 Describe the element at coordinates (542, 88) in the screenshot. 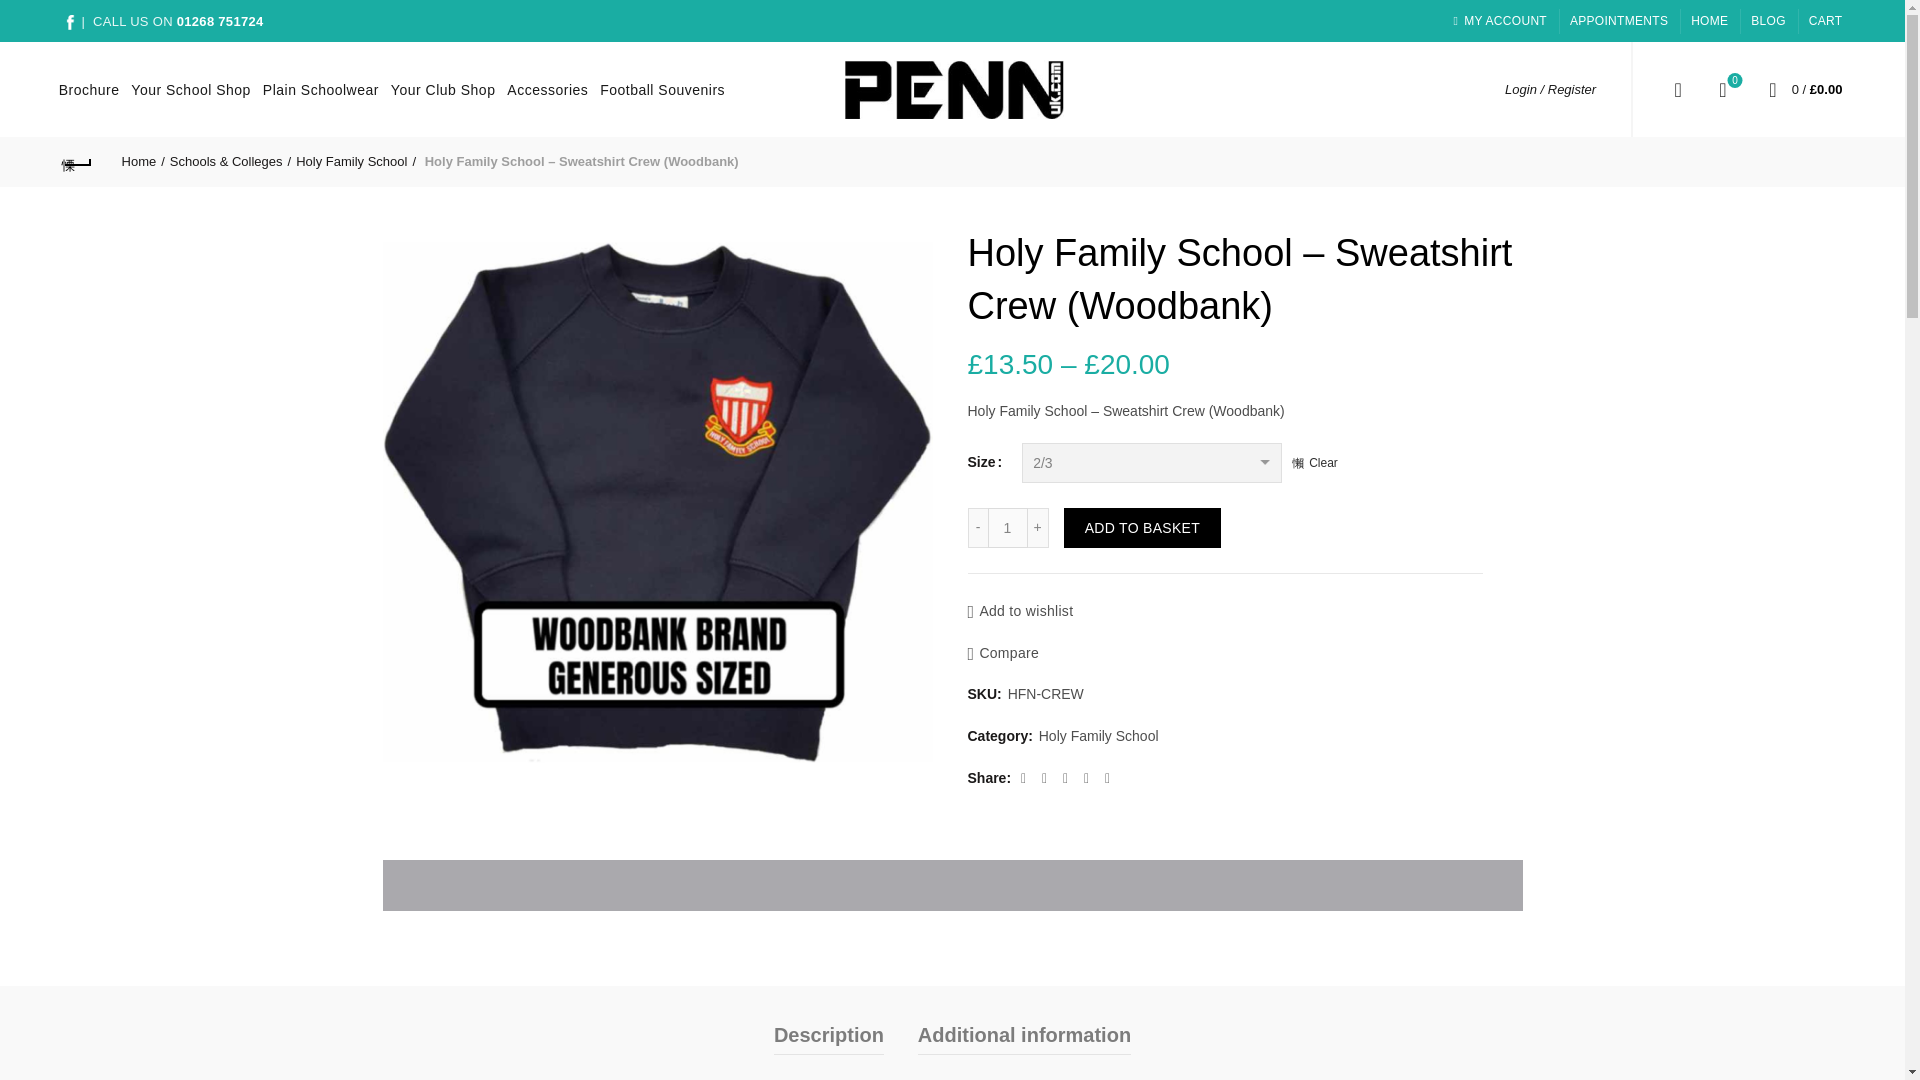

I see `Plain Schoolwear` at that location.